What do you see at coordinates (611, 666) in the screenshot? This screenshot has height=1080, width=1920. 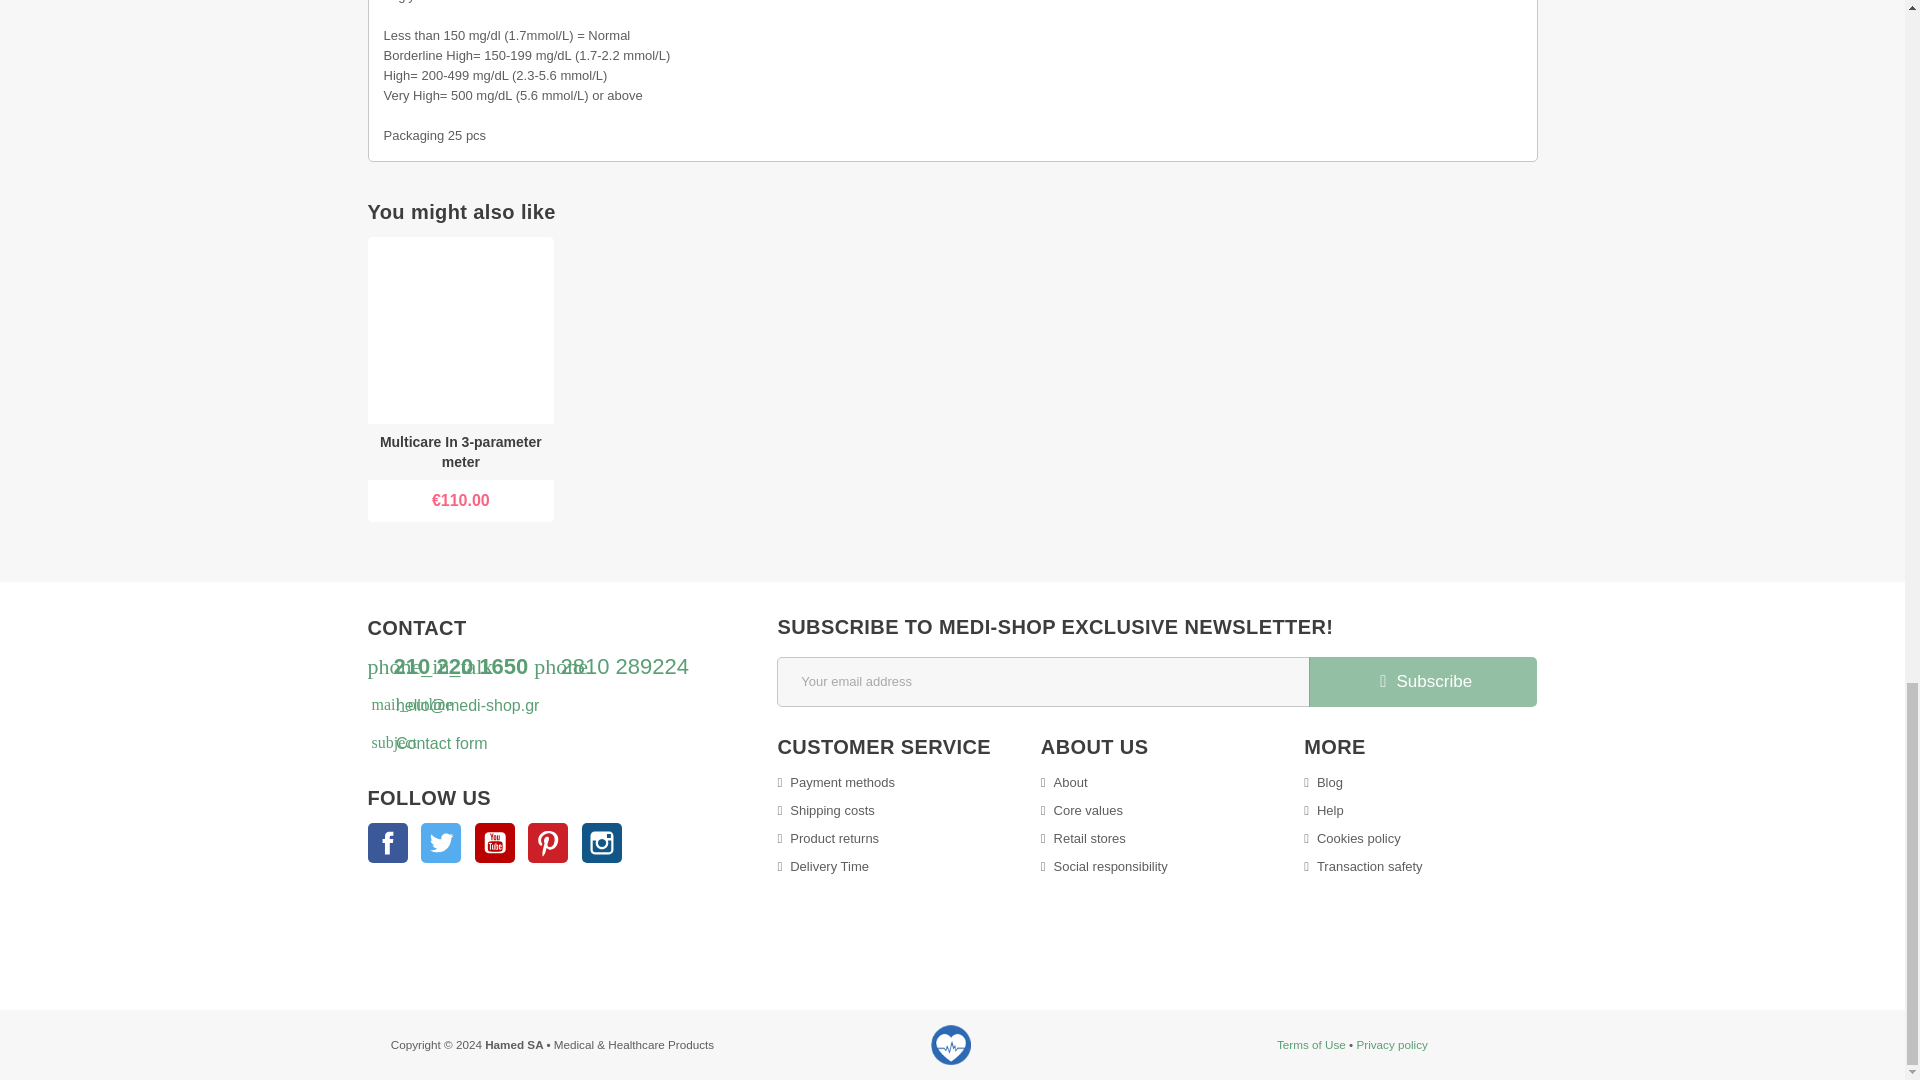 I see `phone 2810 289224` at bounding box center [611, 666].